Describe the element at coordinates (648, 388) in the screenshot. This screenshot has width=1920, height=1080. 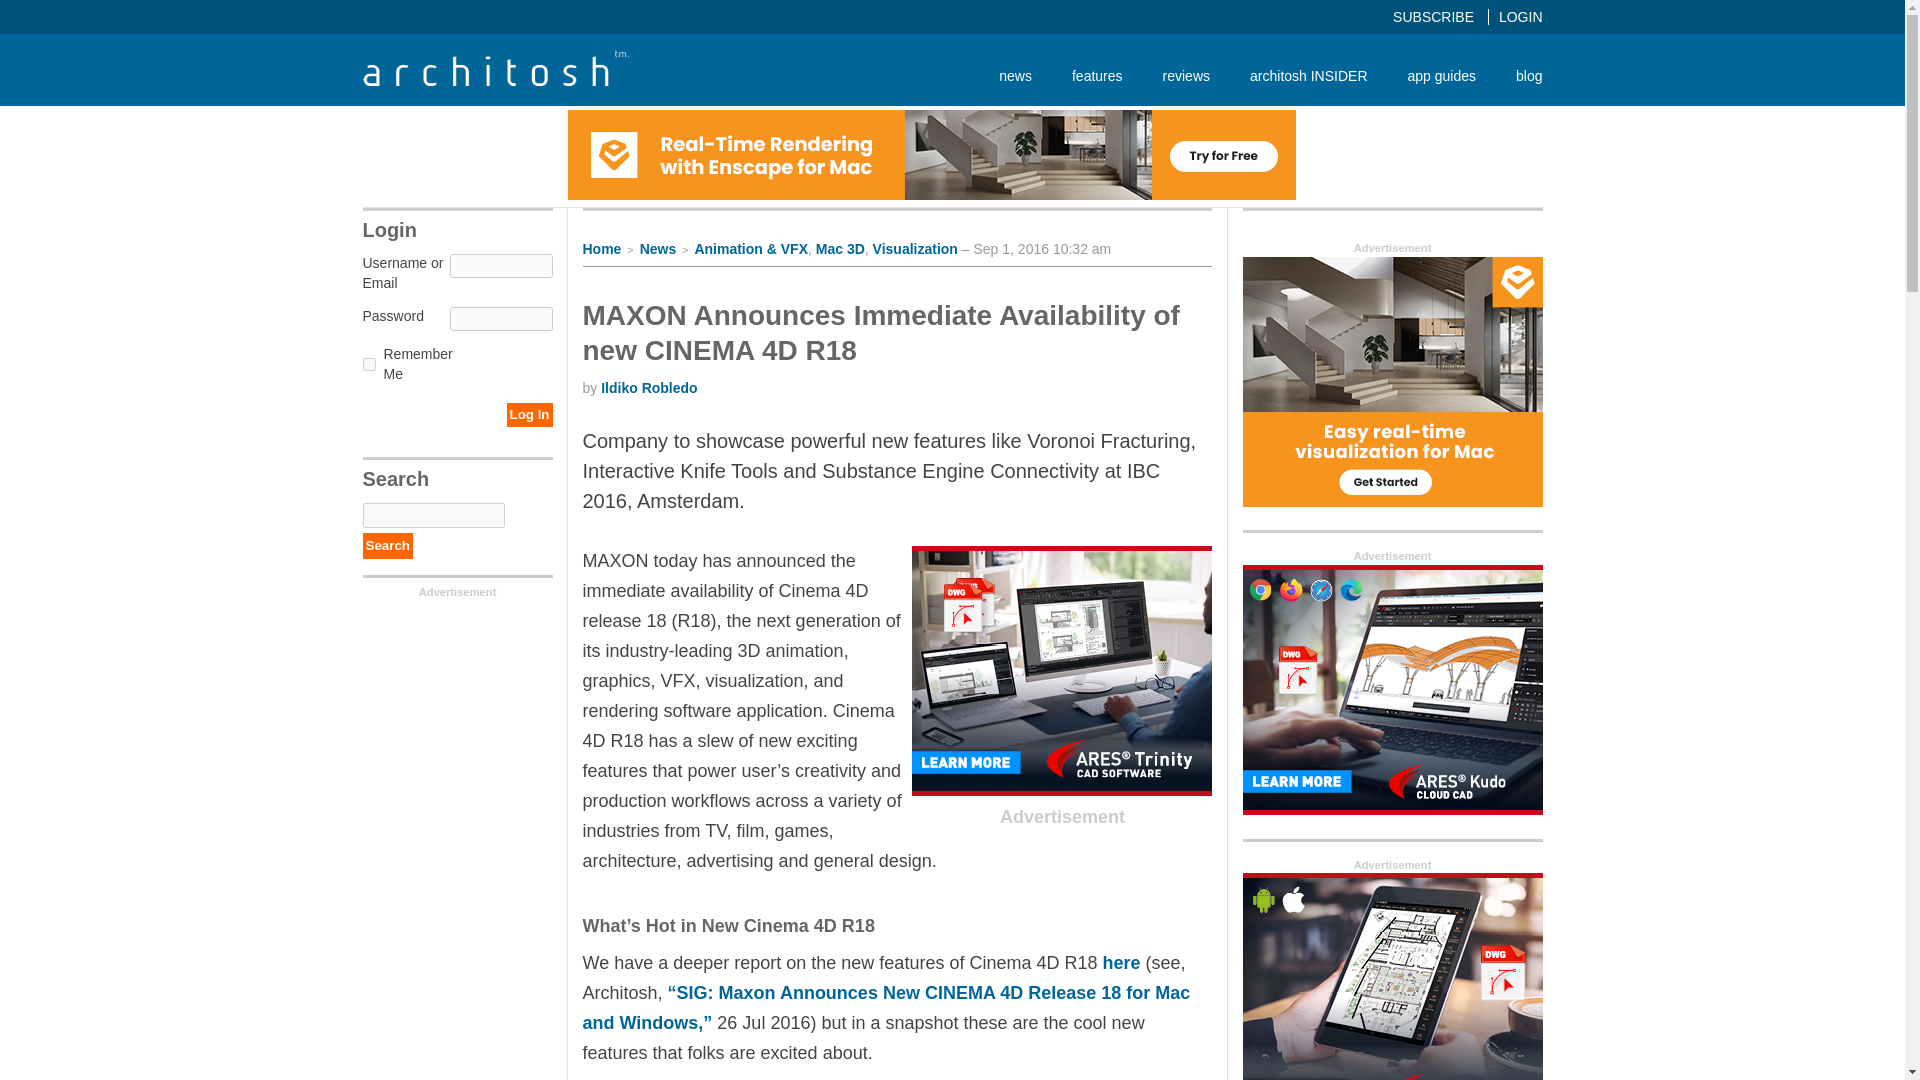
I see `Posts by Ildiko Robledo` at that location.